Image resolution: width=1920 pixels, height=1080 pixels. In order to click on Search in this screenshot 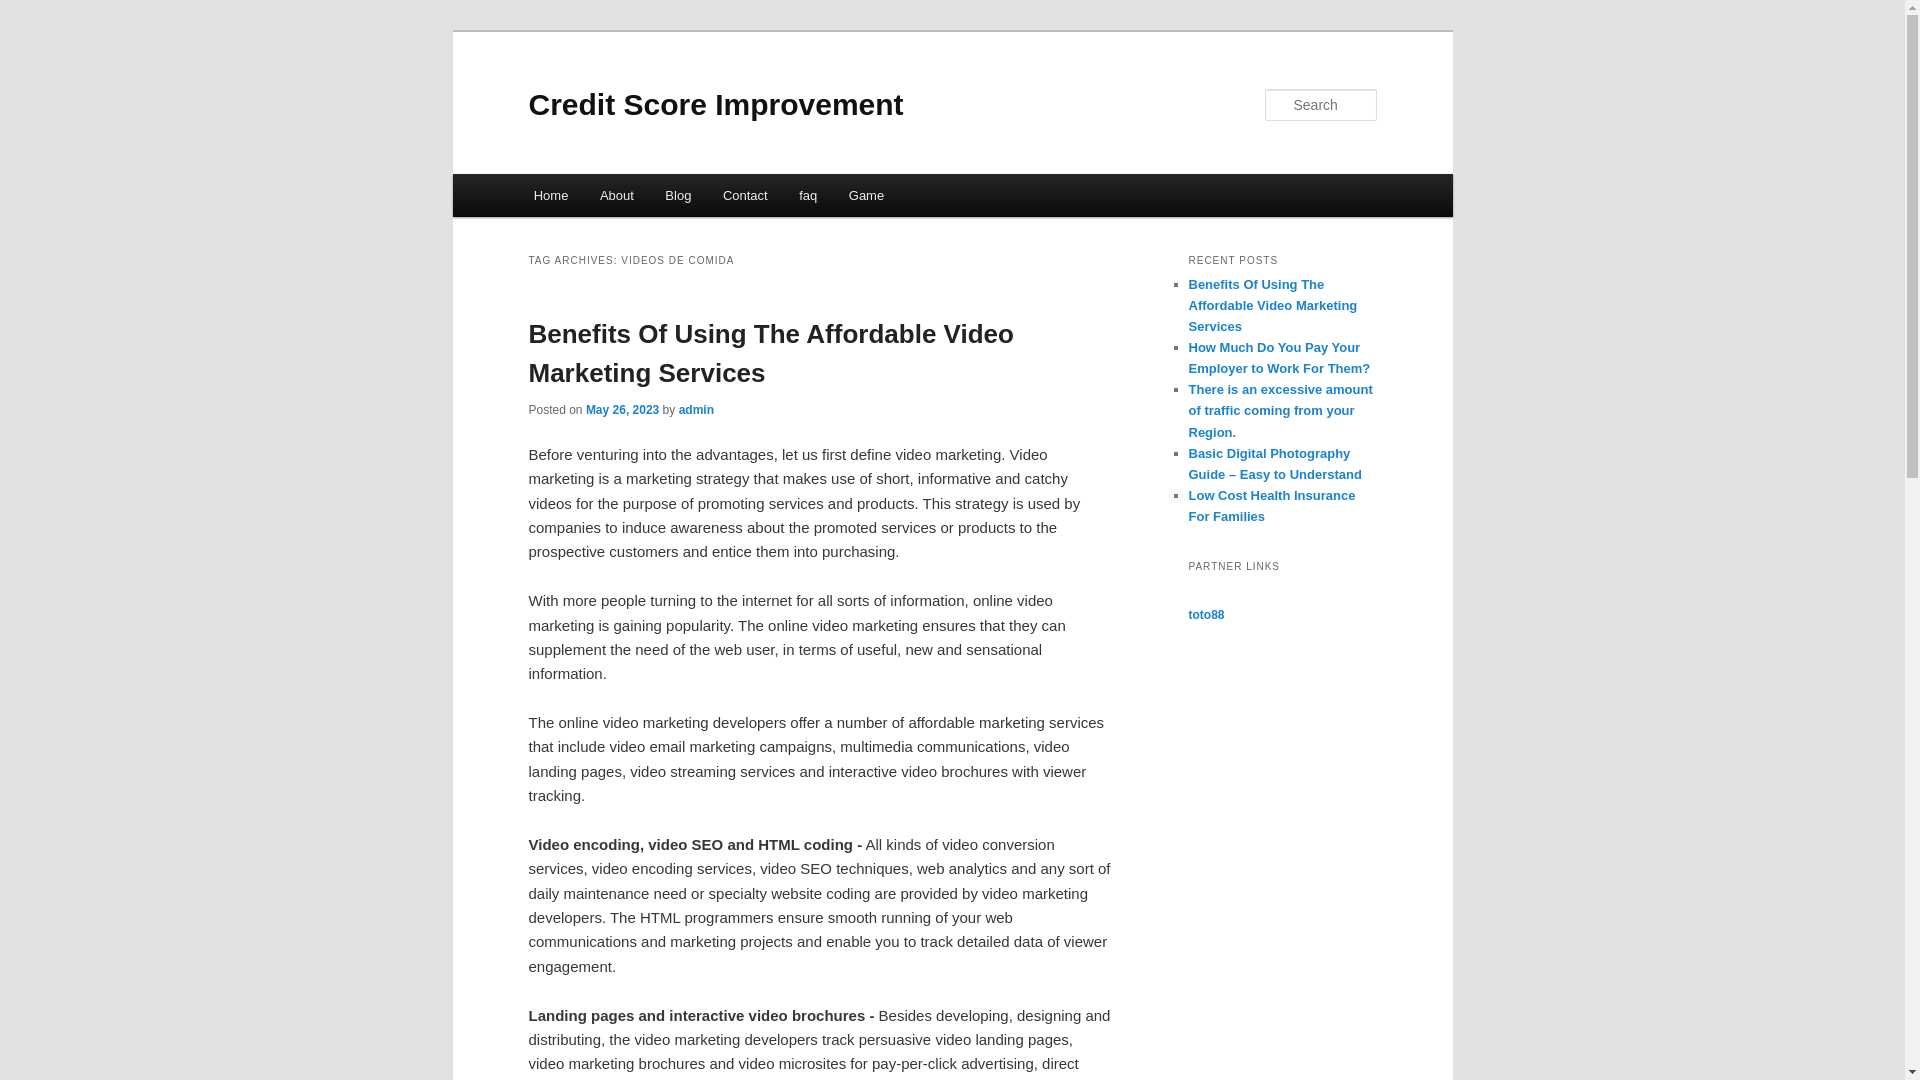, I will do `click(32, 11)`.